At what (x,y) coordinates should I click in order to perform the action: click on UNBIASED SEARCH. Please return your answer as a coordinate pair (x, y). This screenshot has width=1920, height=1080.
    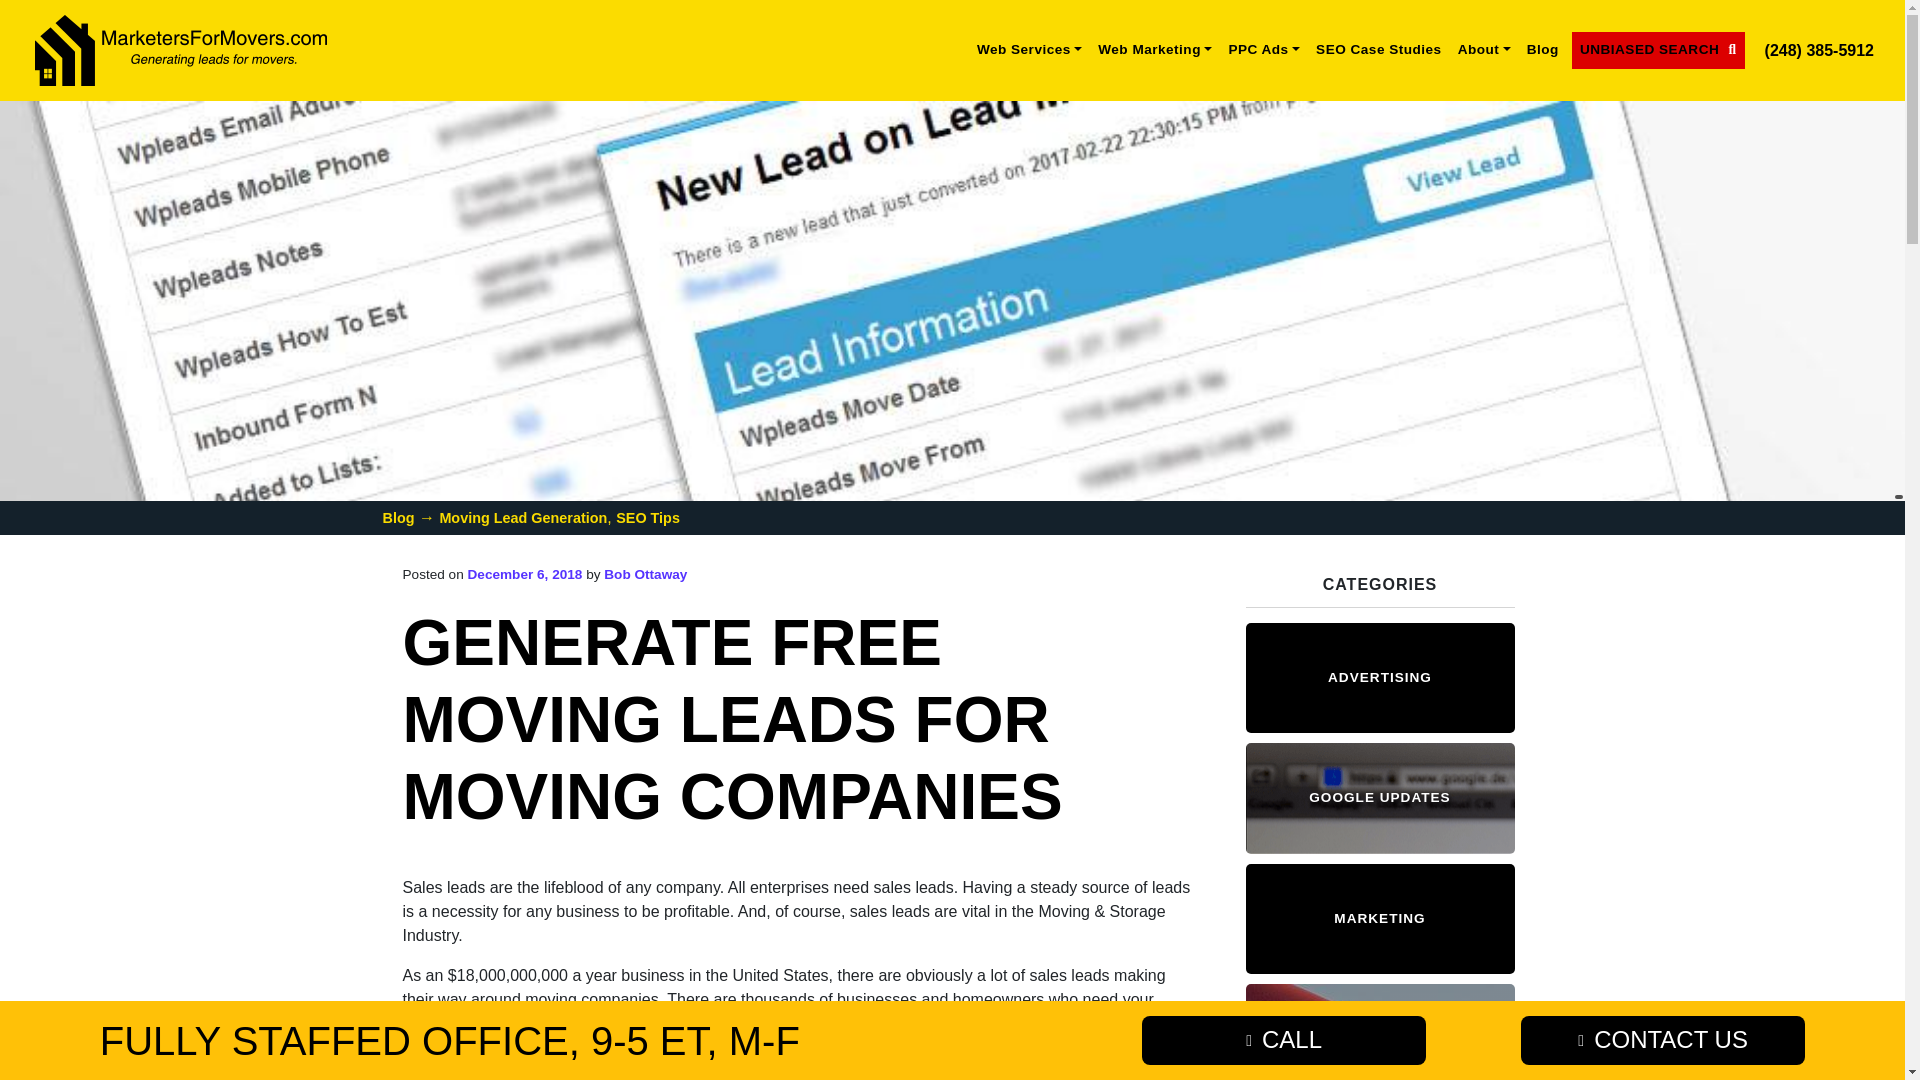
    Looking at the image, I should click on (1658, 50).